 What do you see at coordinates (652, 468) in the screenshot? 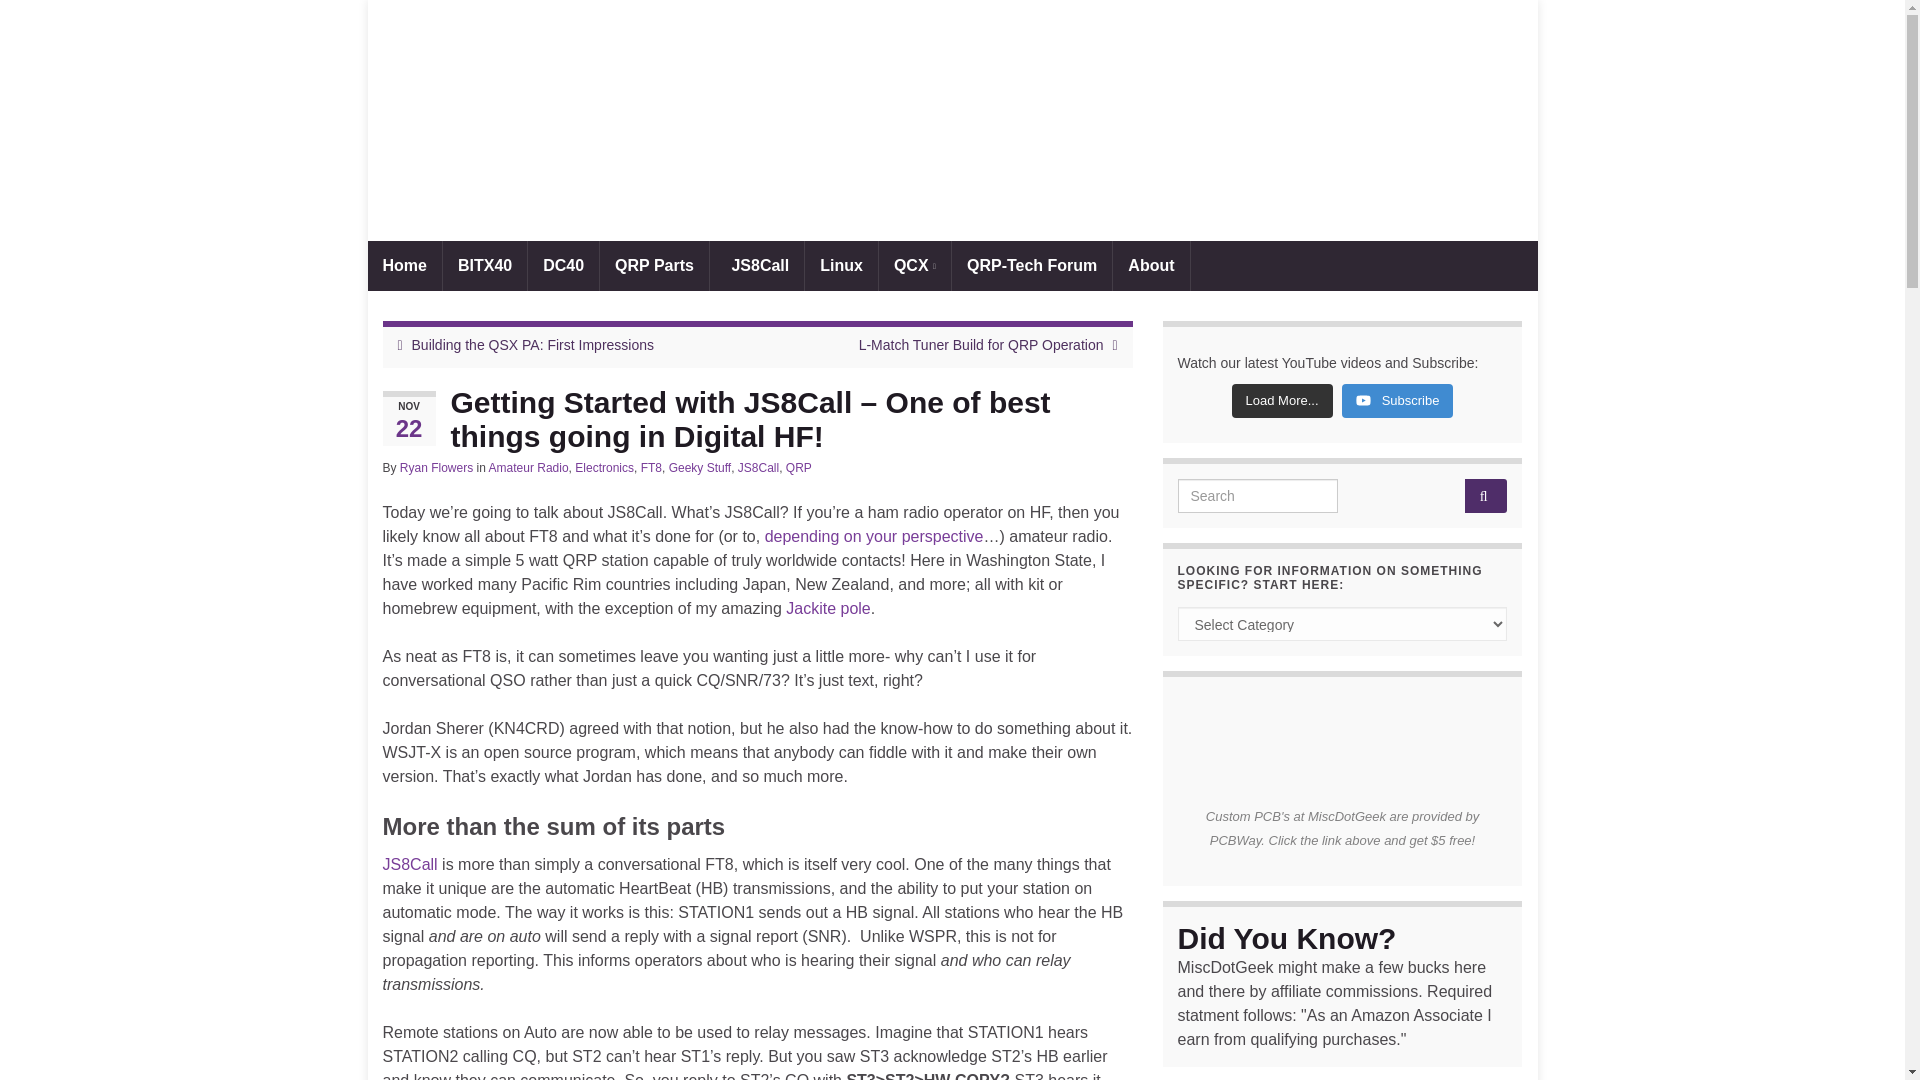
I see `FT8` at bounding box center [652, 468].